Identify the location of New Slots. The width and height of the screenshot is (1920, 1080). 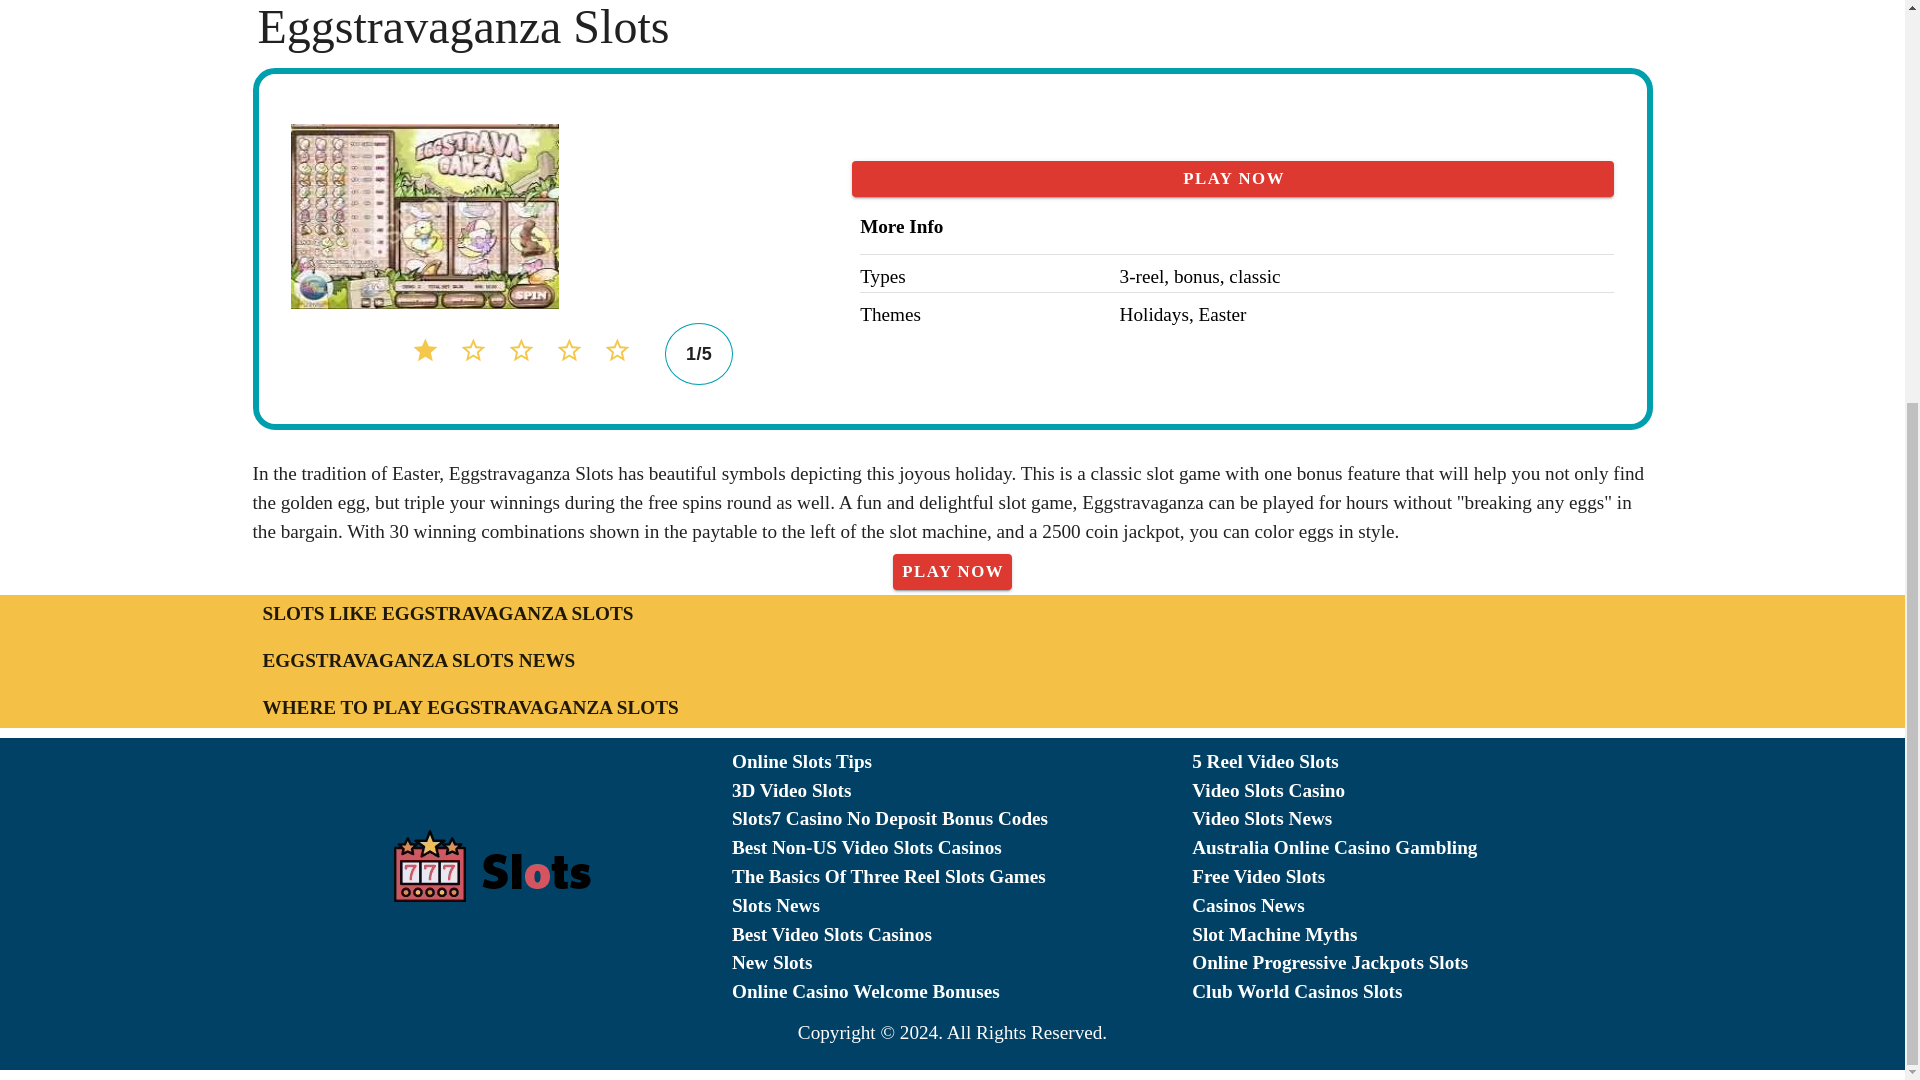
(962, 964).